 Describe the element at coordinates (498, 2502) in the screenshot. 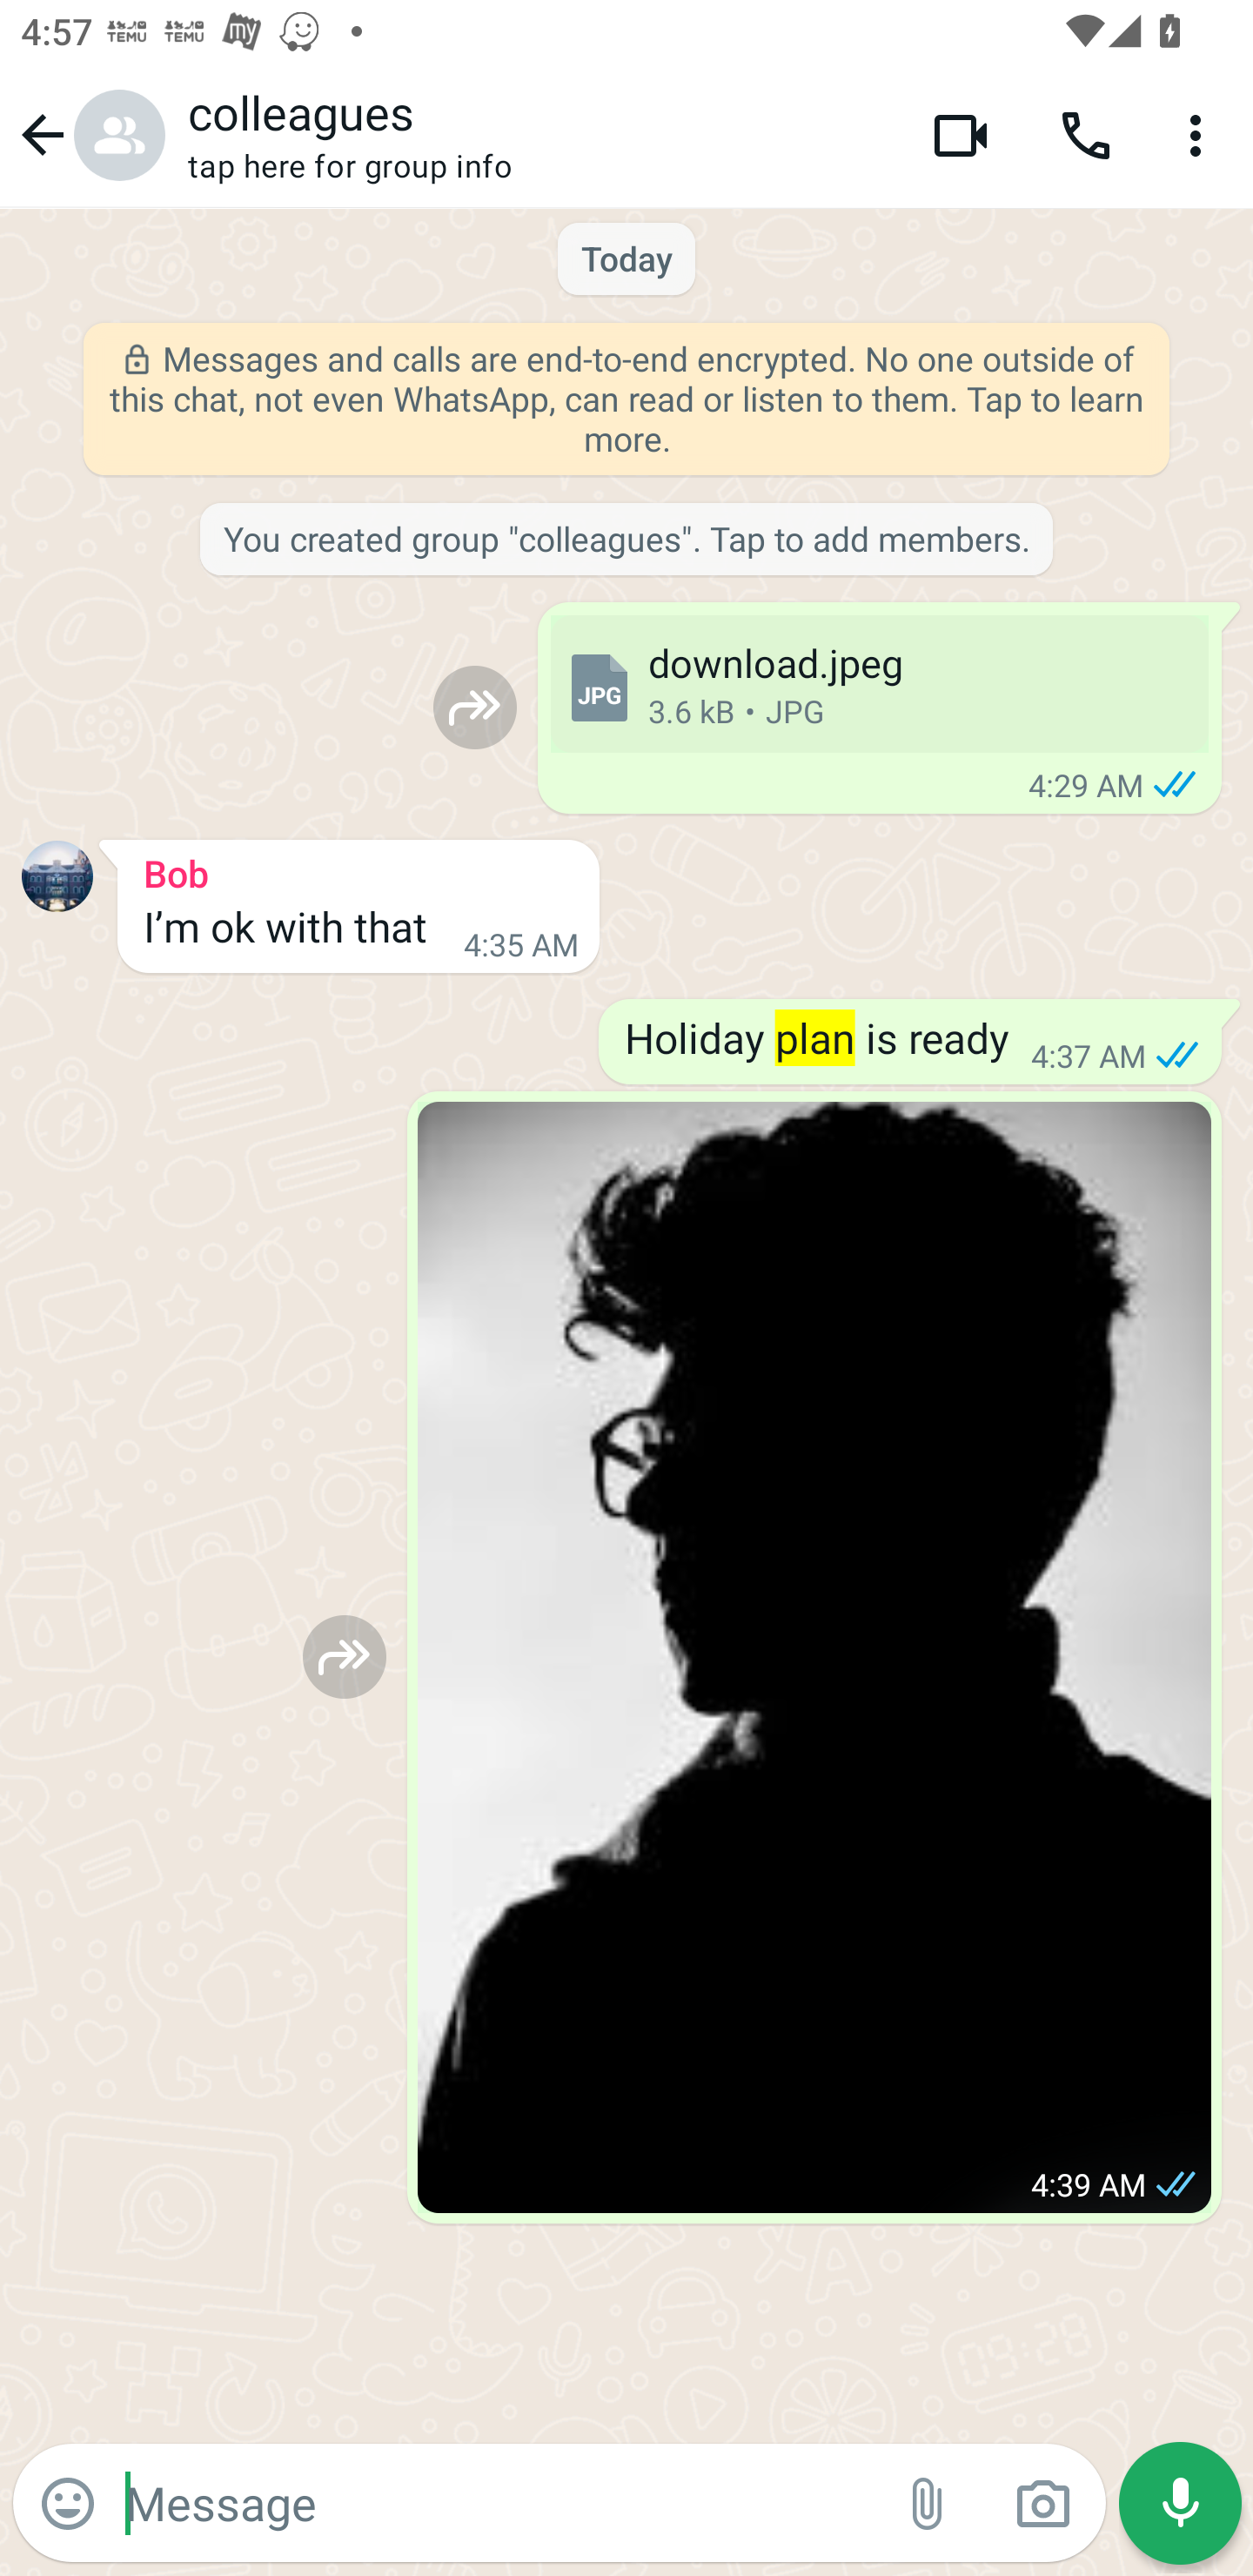

I see `Message` at that location.